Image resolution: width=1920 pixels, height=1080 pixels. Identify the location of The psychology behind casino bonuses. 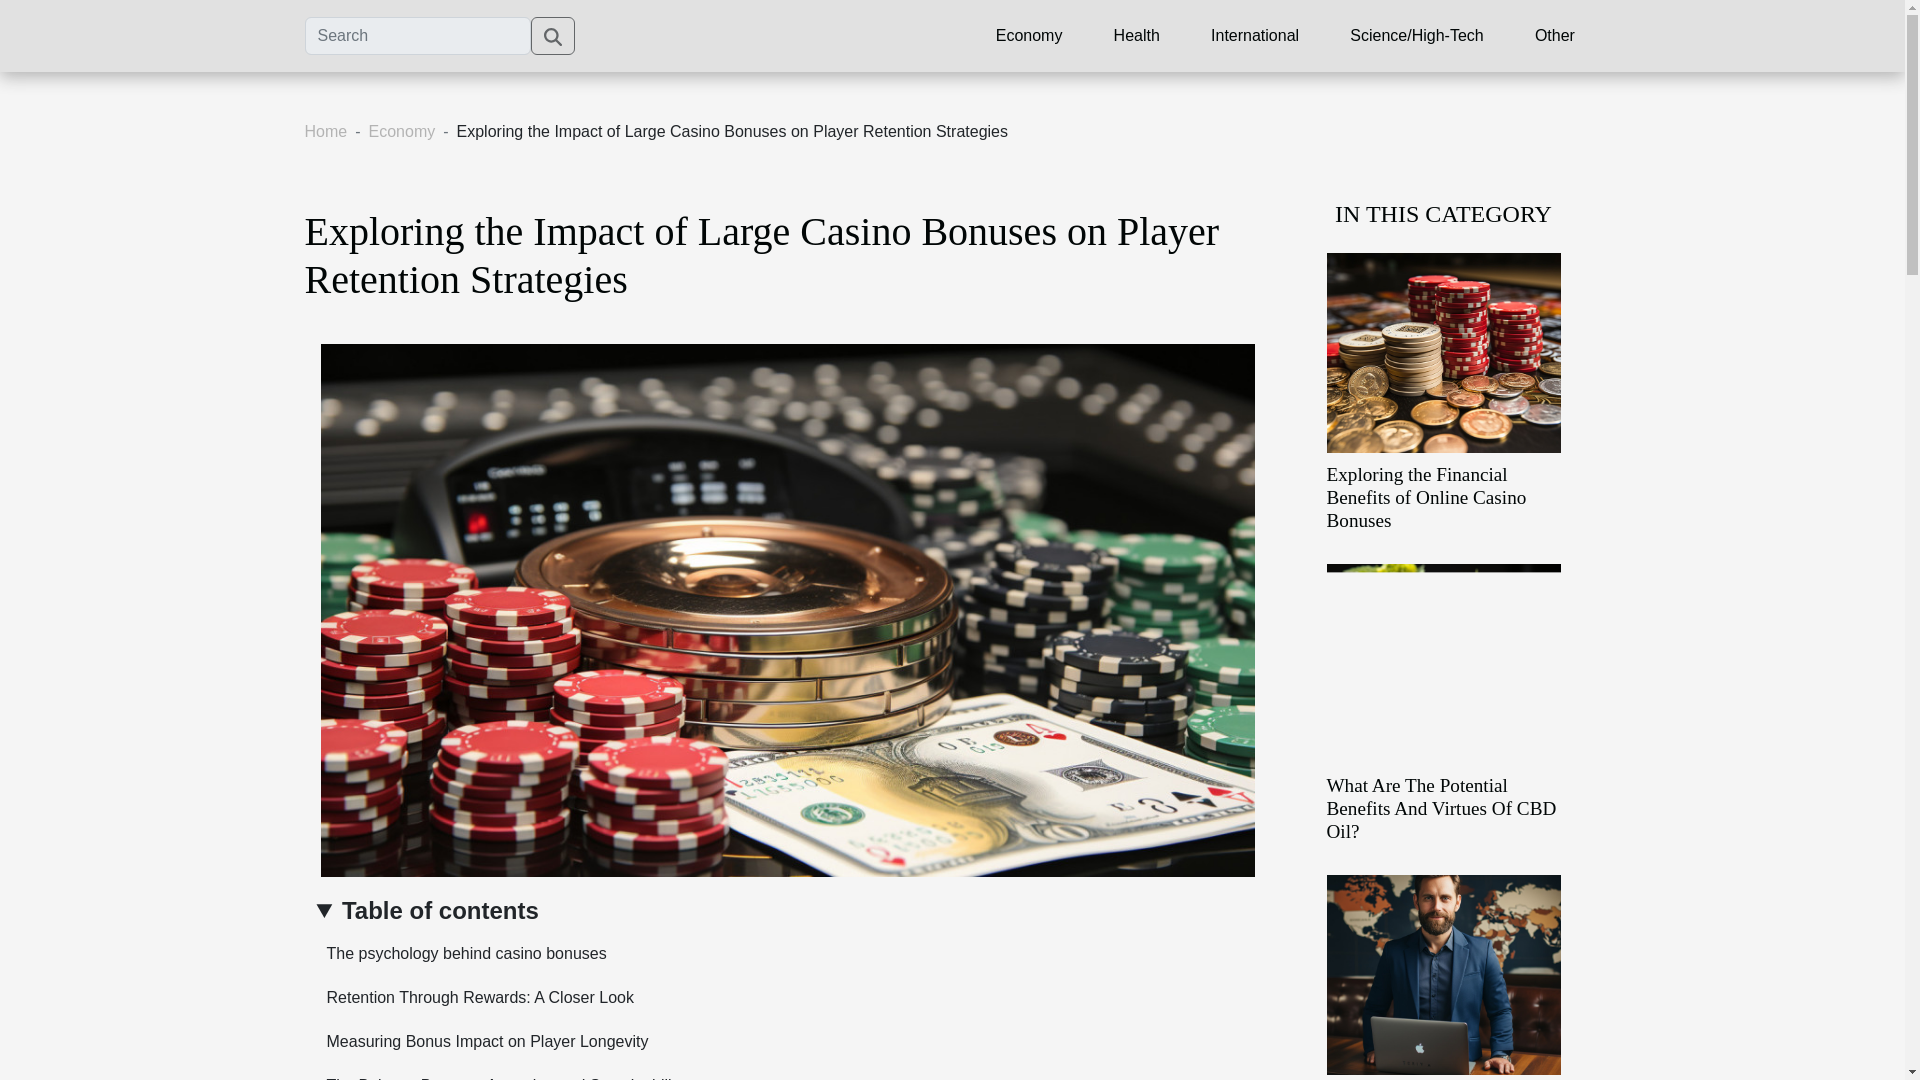
(461, 954).